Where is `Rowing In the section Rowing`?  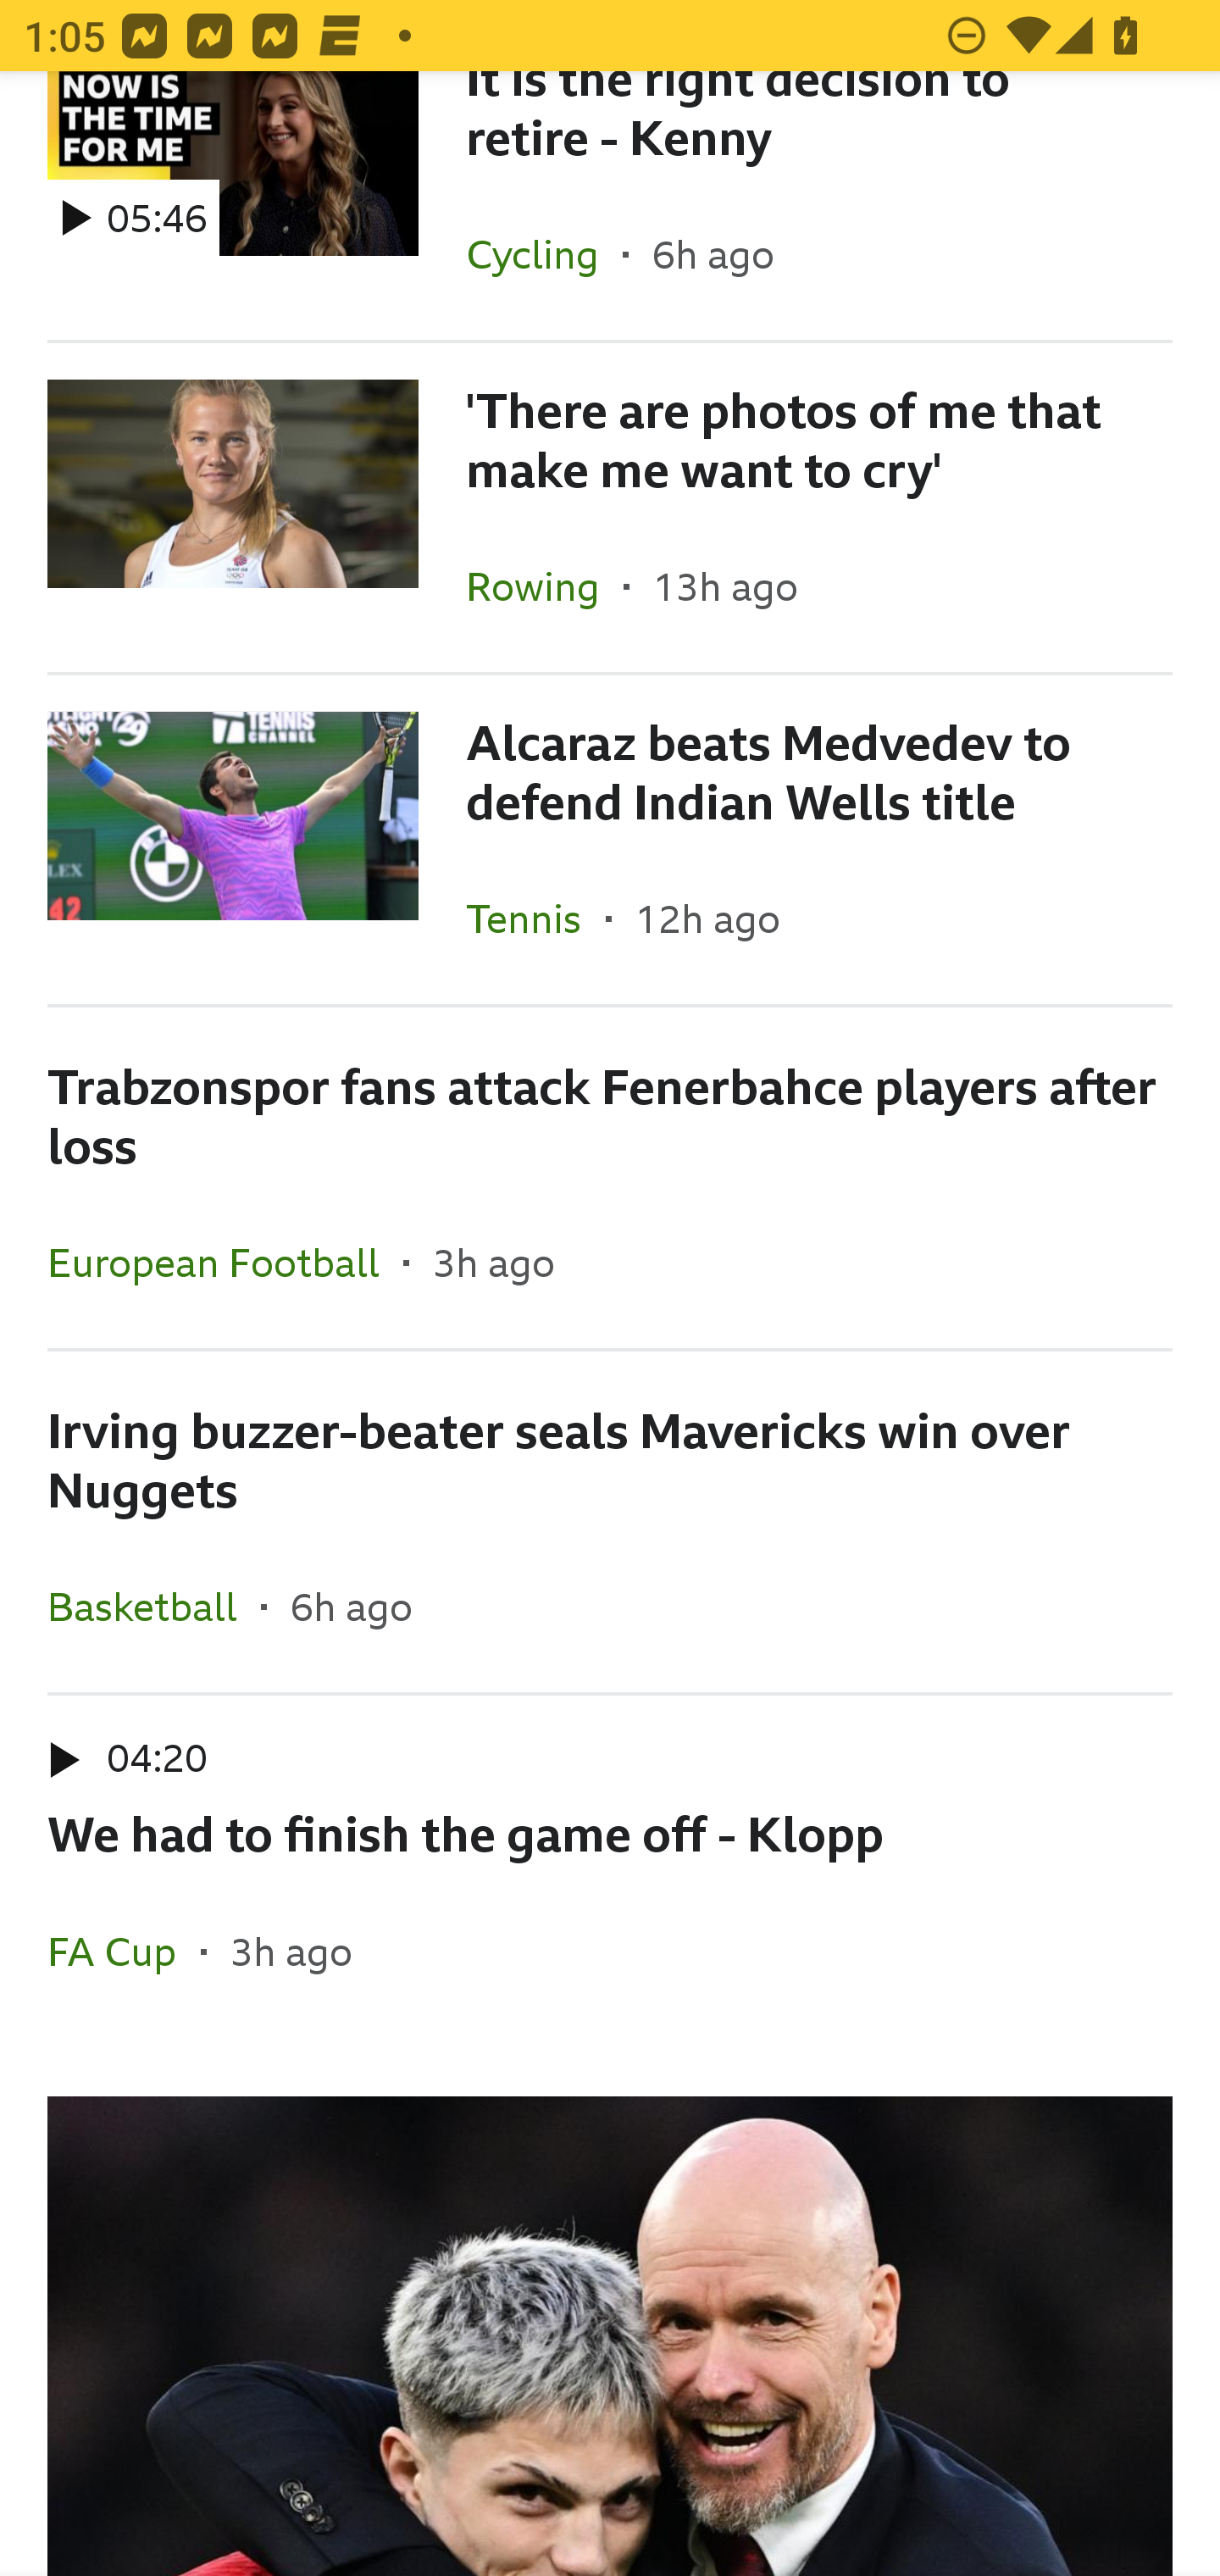 Rowing In the section Rowing is located at coordinates (544, 586).